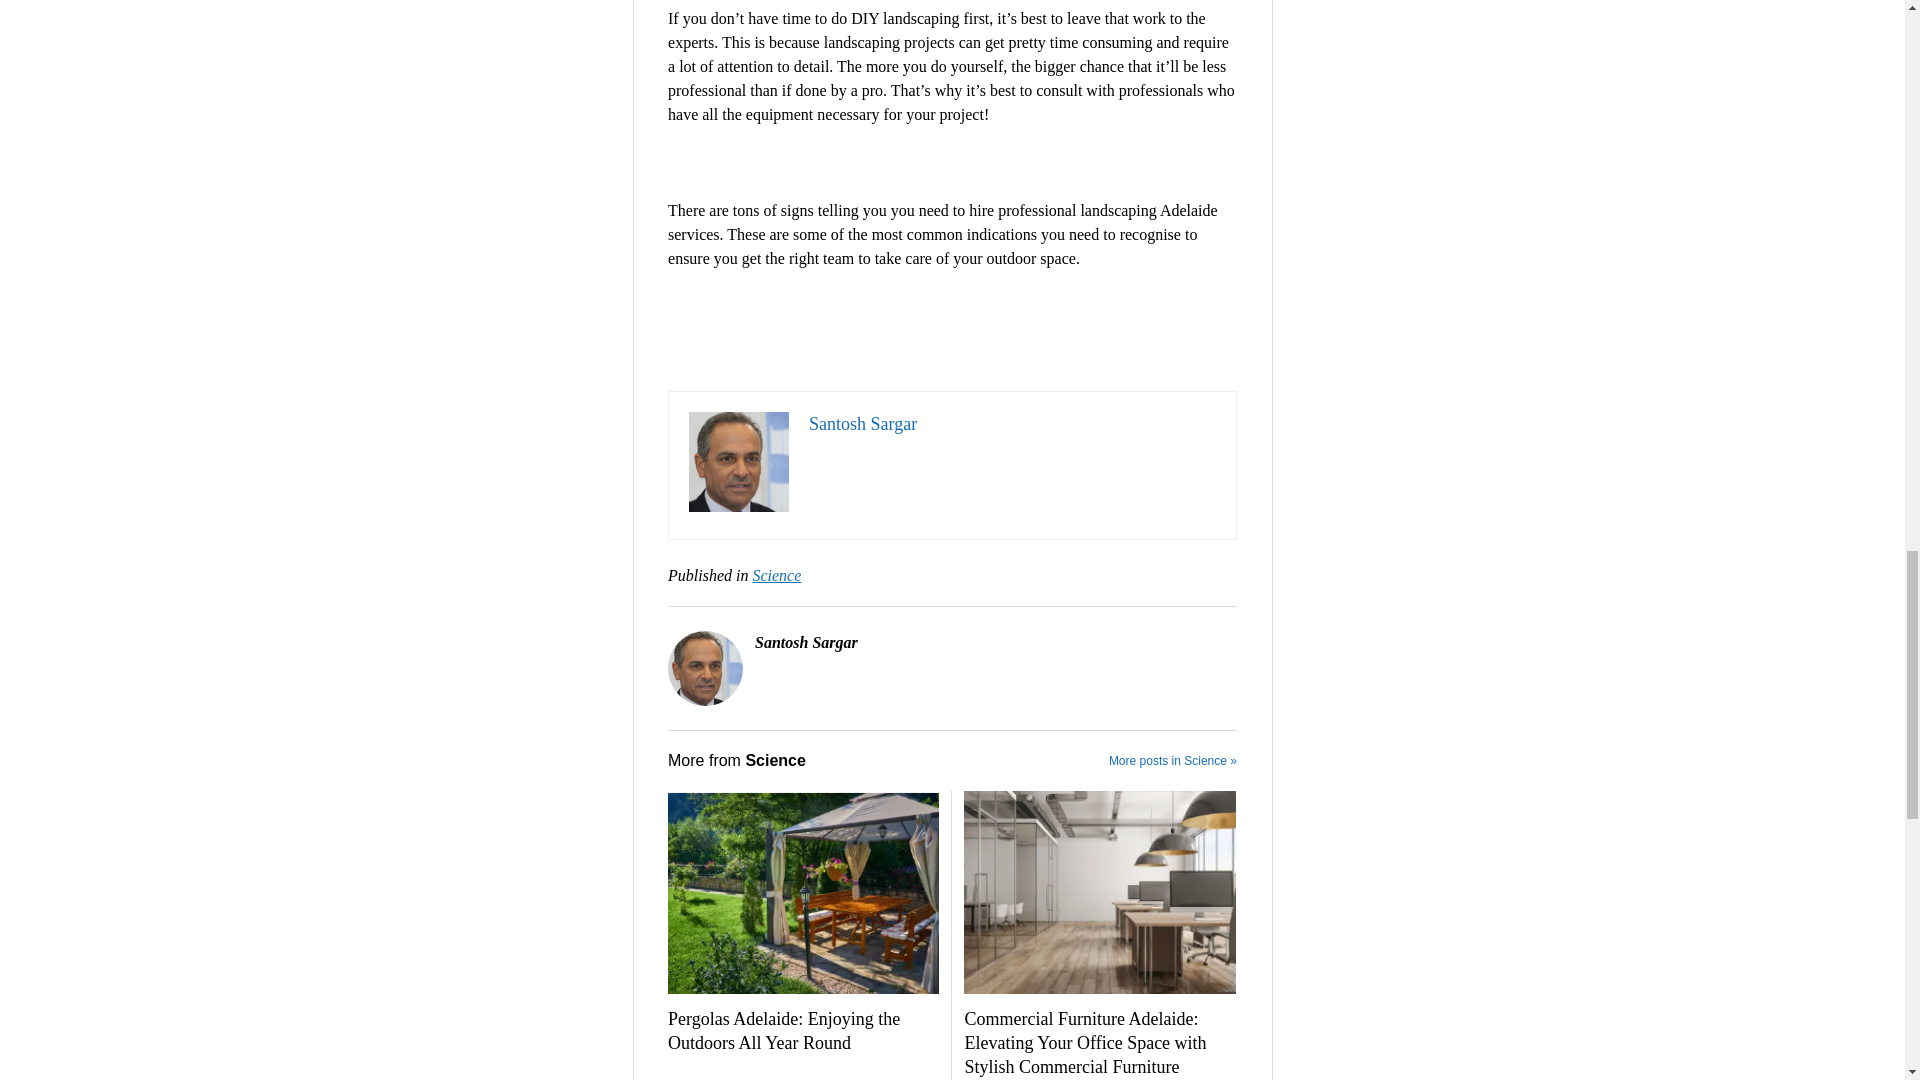 The image size is (1920, 1080). Describe the element at coordinates (1098, 892) in the screenshot. I see `commercial furniture Adelaide` at that location.